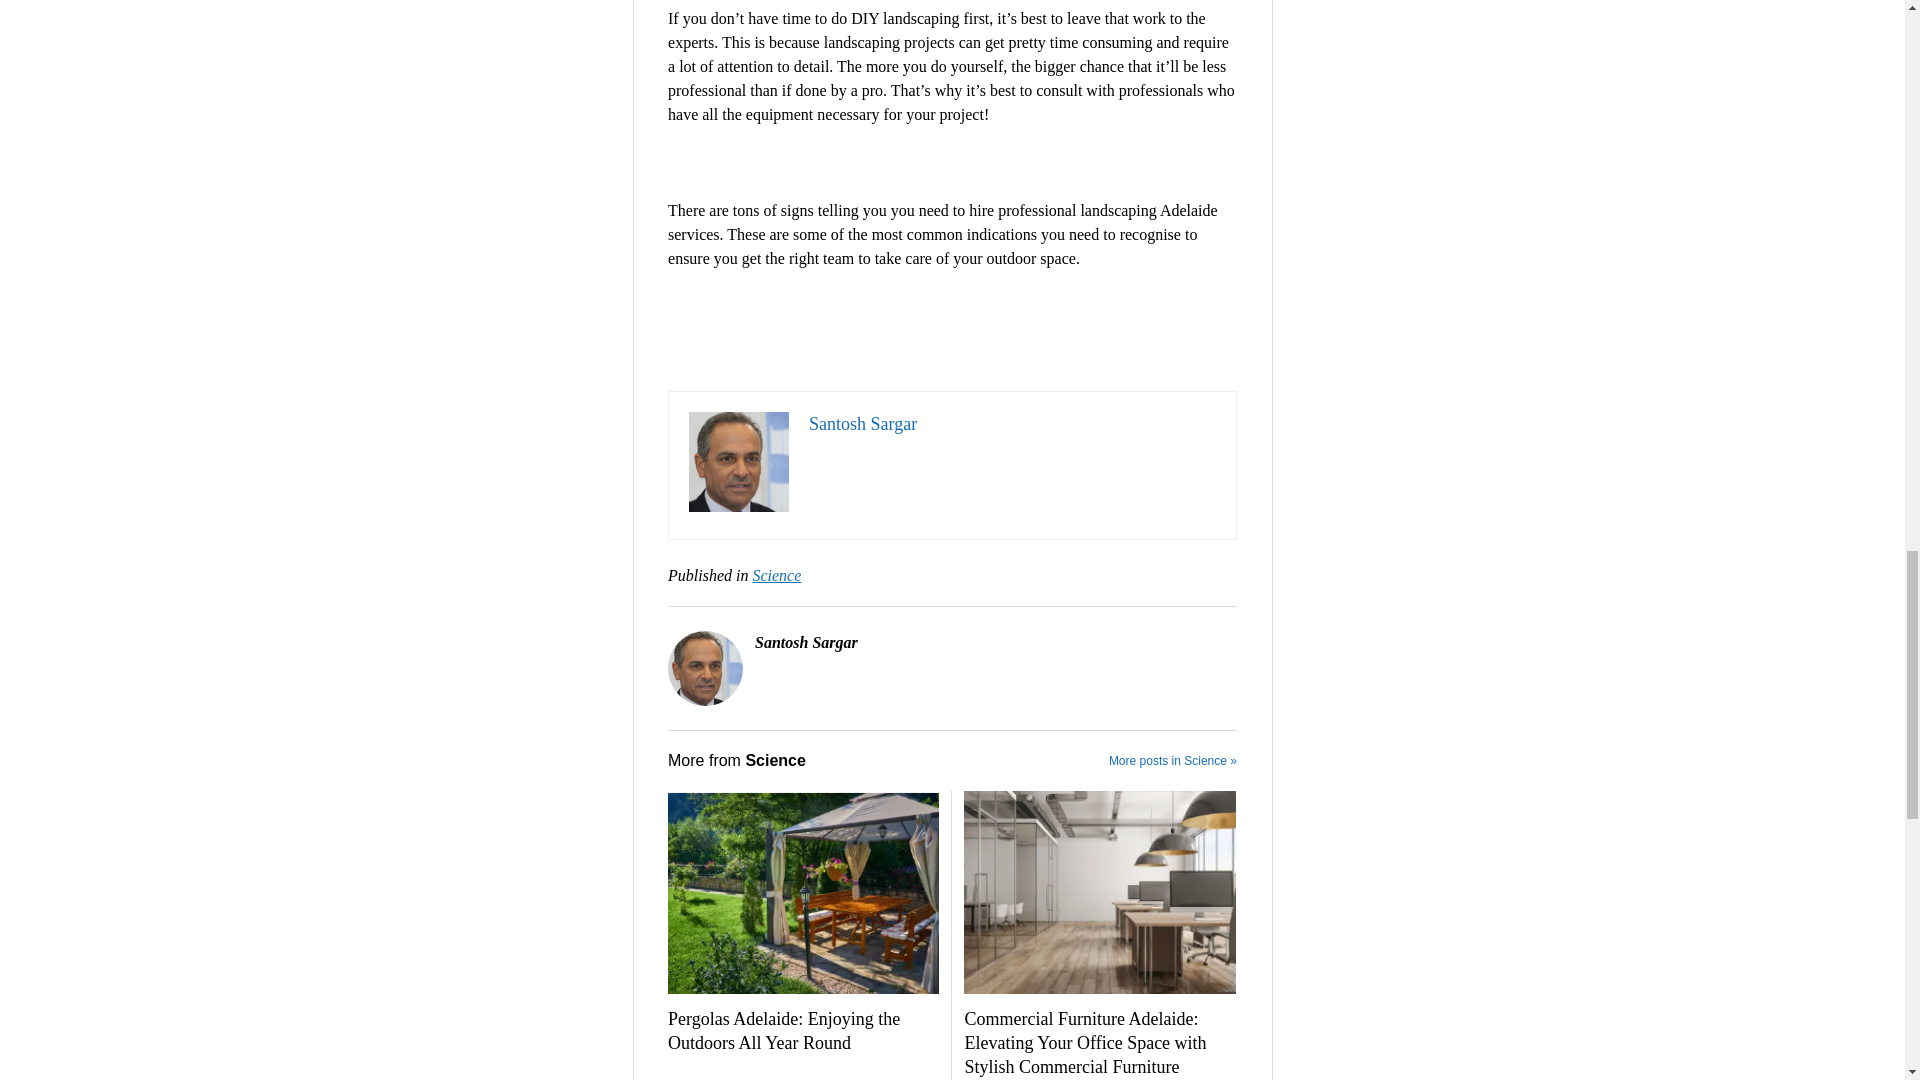 The image size is (1920, 1080). Describe the element at coordinates (1098, 892) in the screenshot. I see `commercial furniture Adelaide` at that location.